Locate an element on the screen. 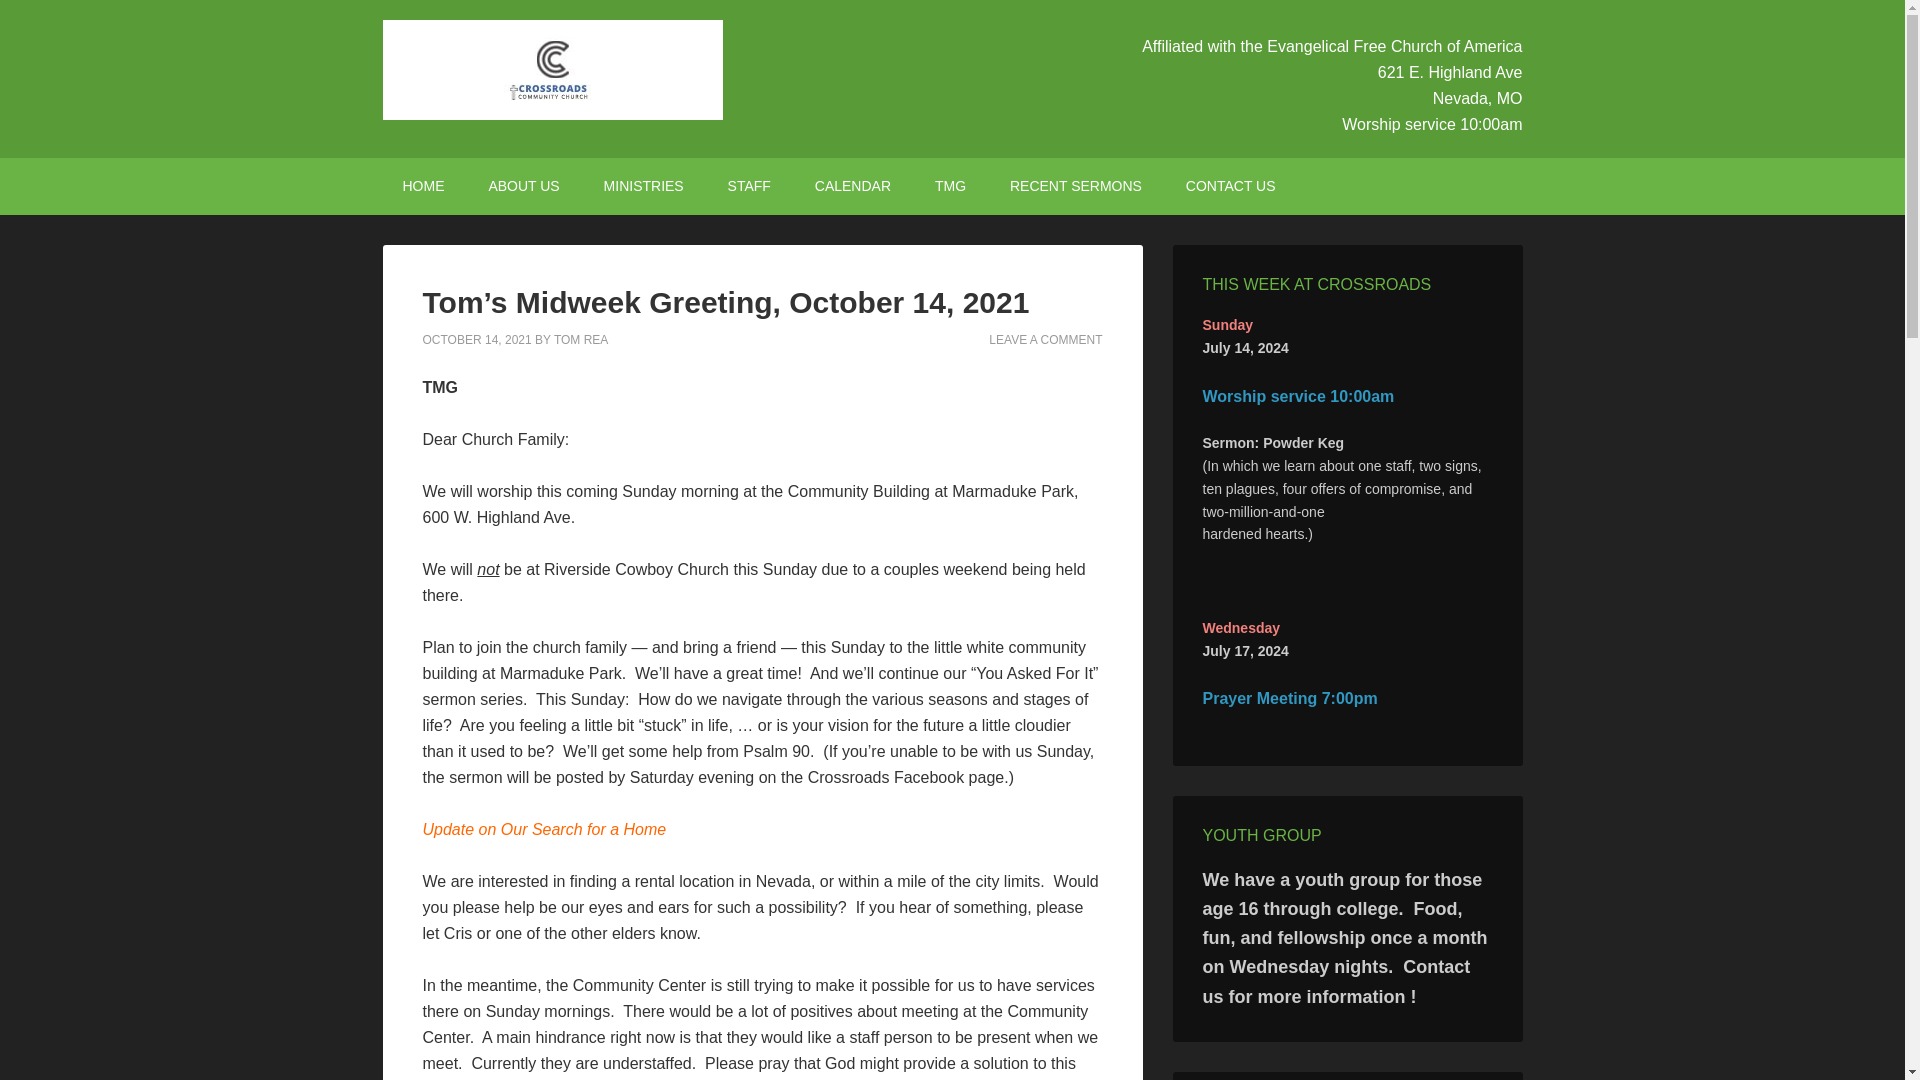 The image size is (1920, 1080). LEAVE A COMMENT is located at coordinates (1045, 339).